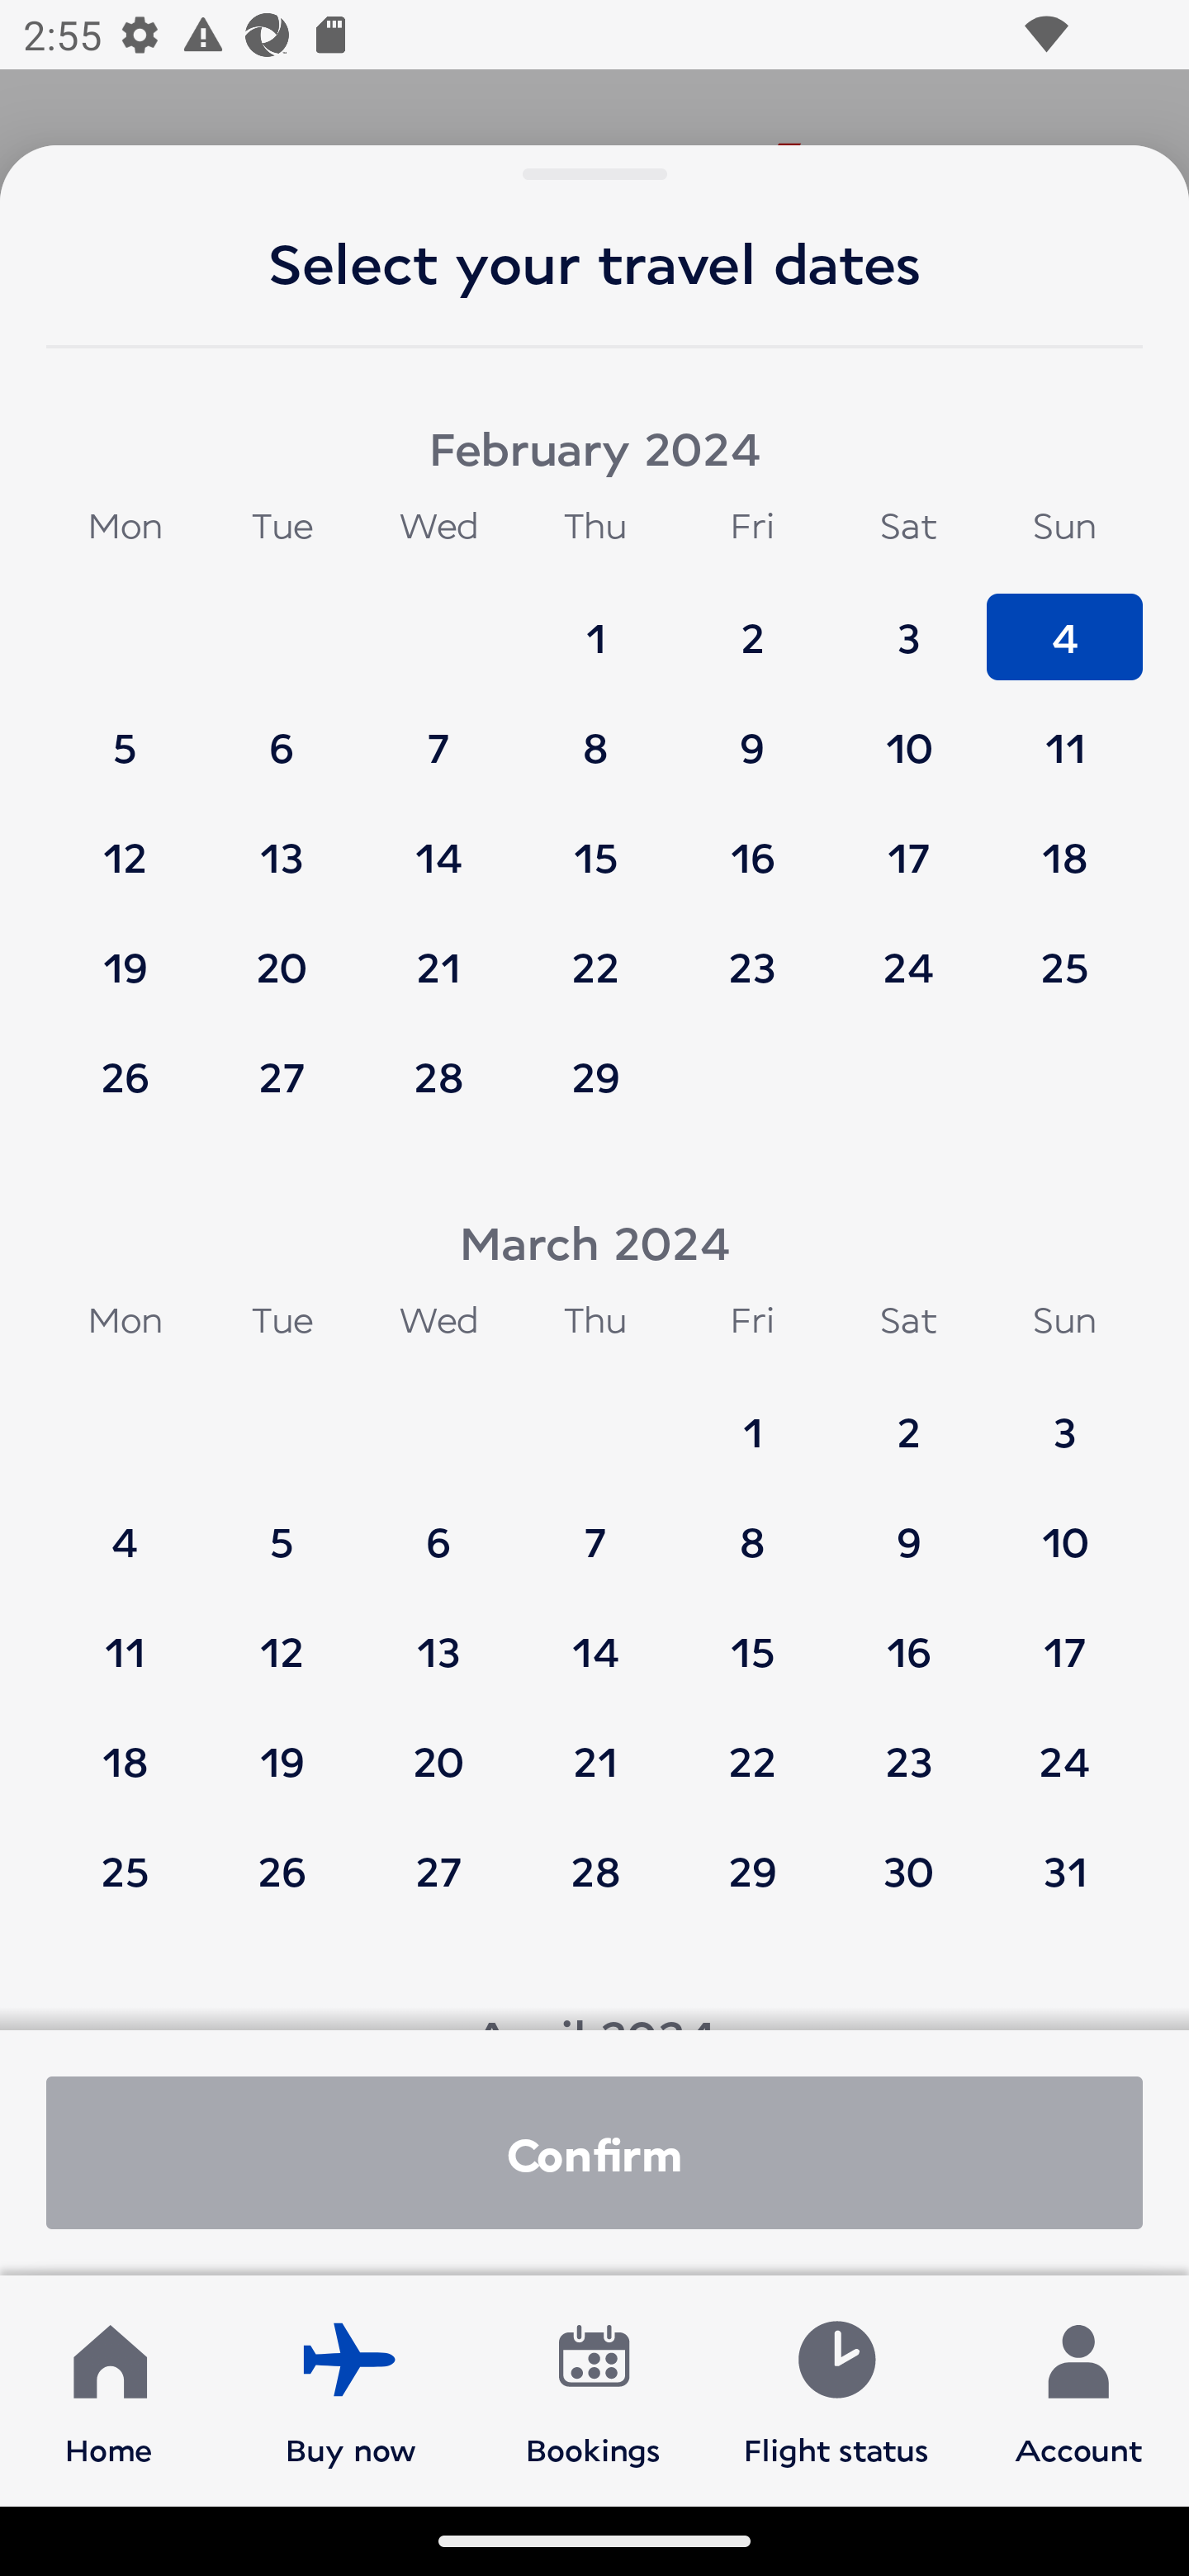  What do you see at coordinates (908, 1745) in the screenshot?
I see `23` at bounding box center [908, 1745].